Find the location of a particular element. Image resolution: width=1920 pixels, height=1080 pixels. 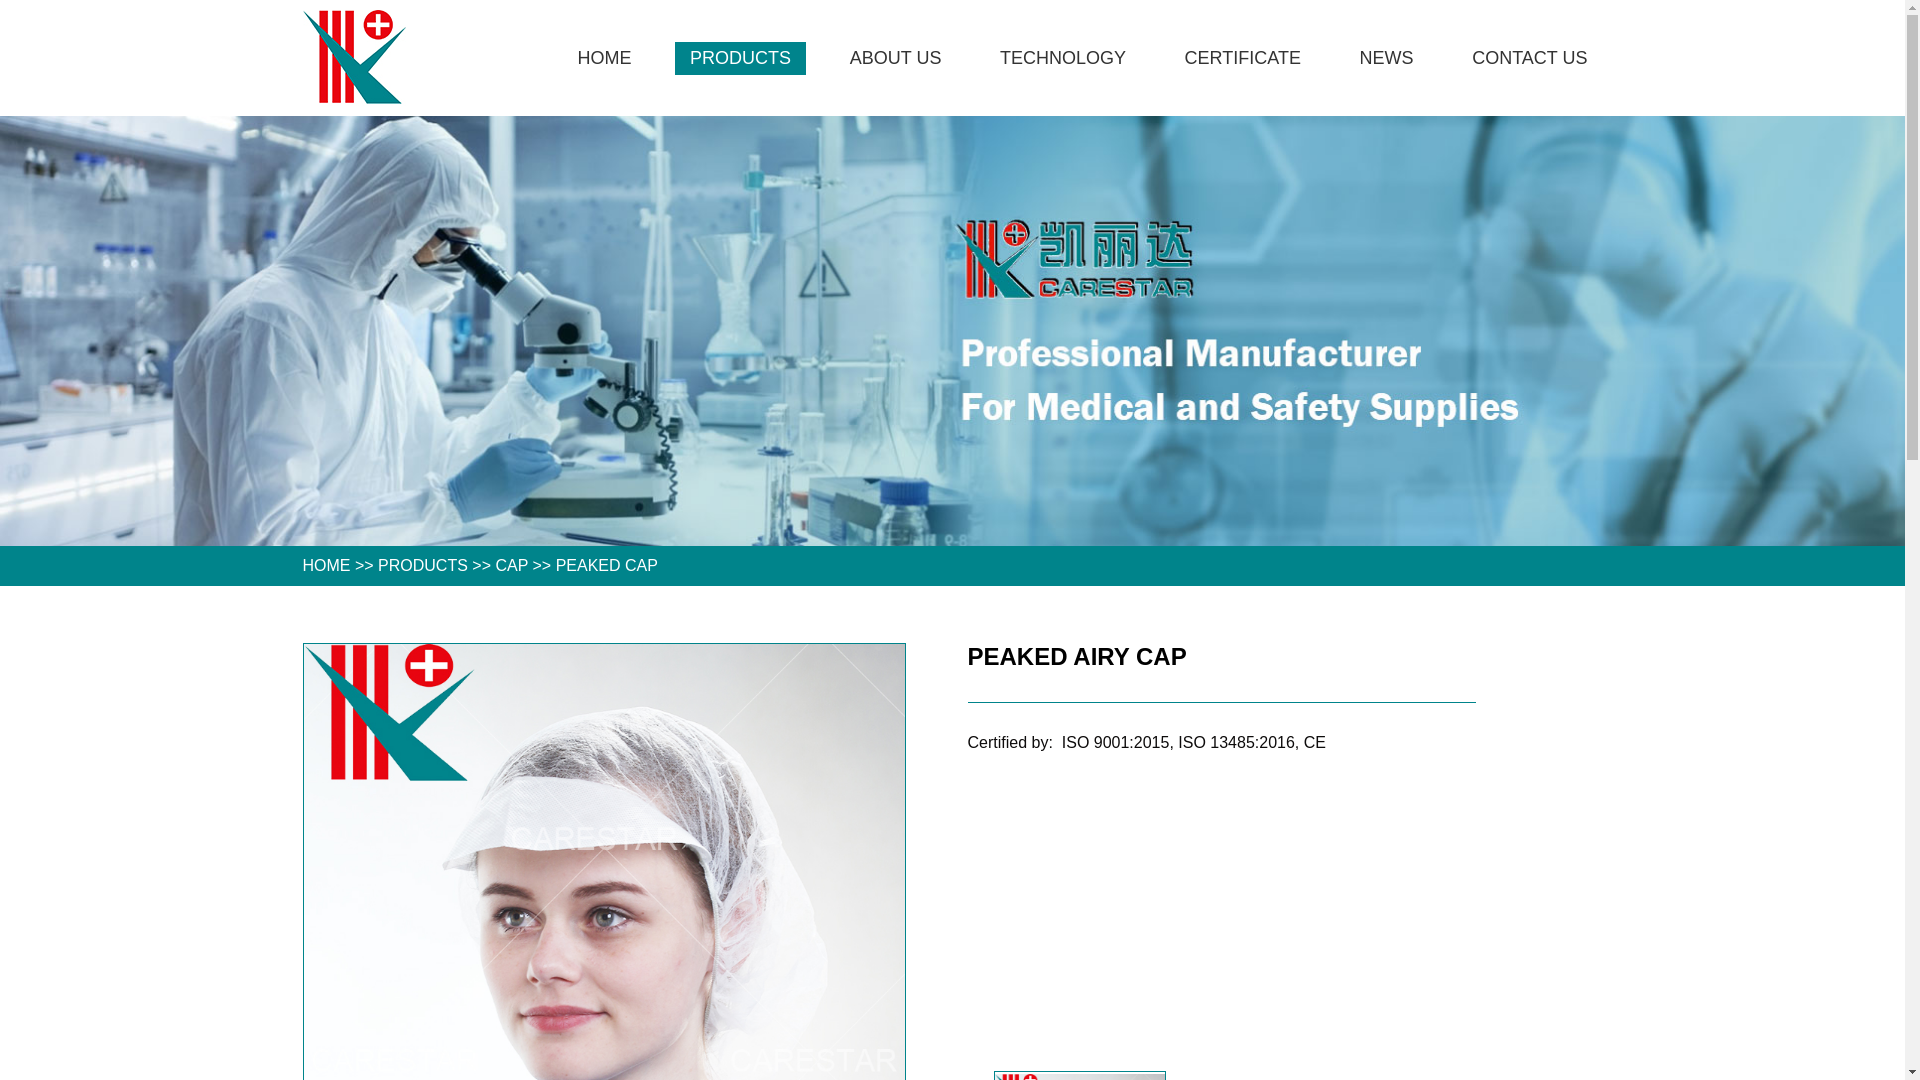

CONTACT US is located at coordinates (1530, 58).